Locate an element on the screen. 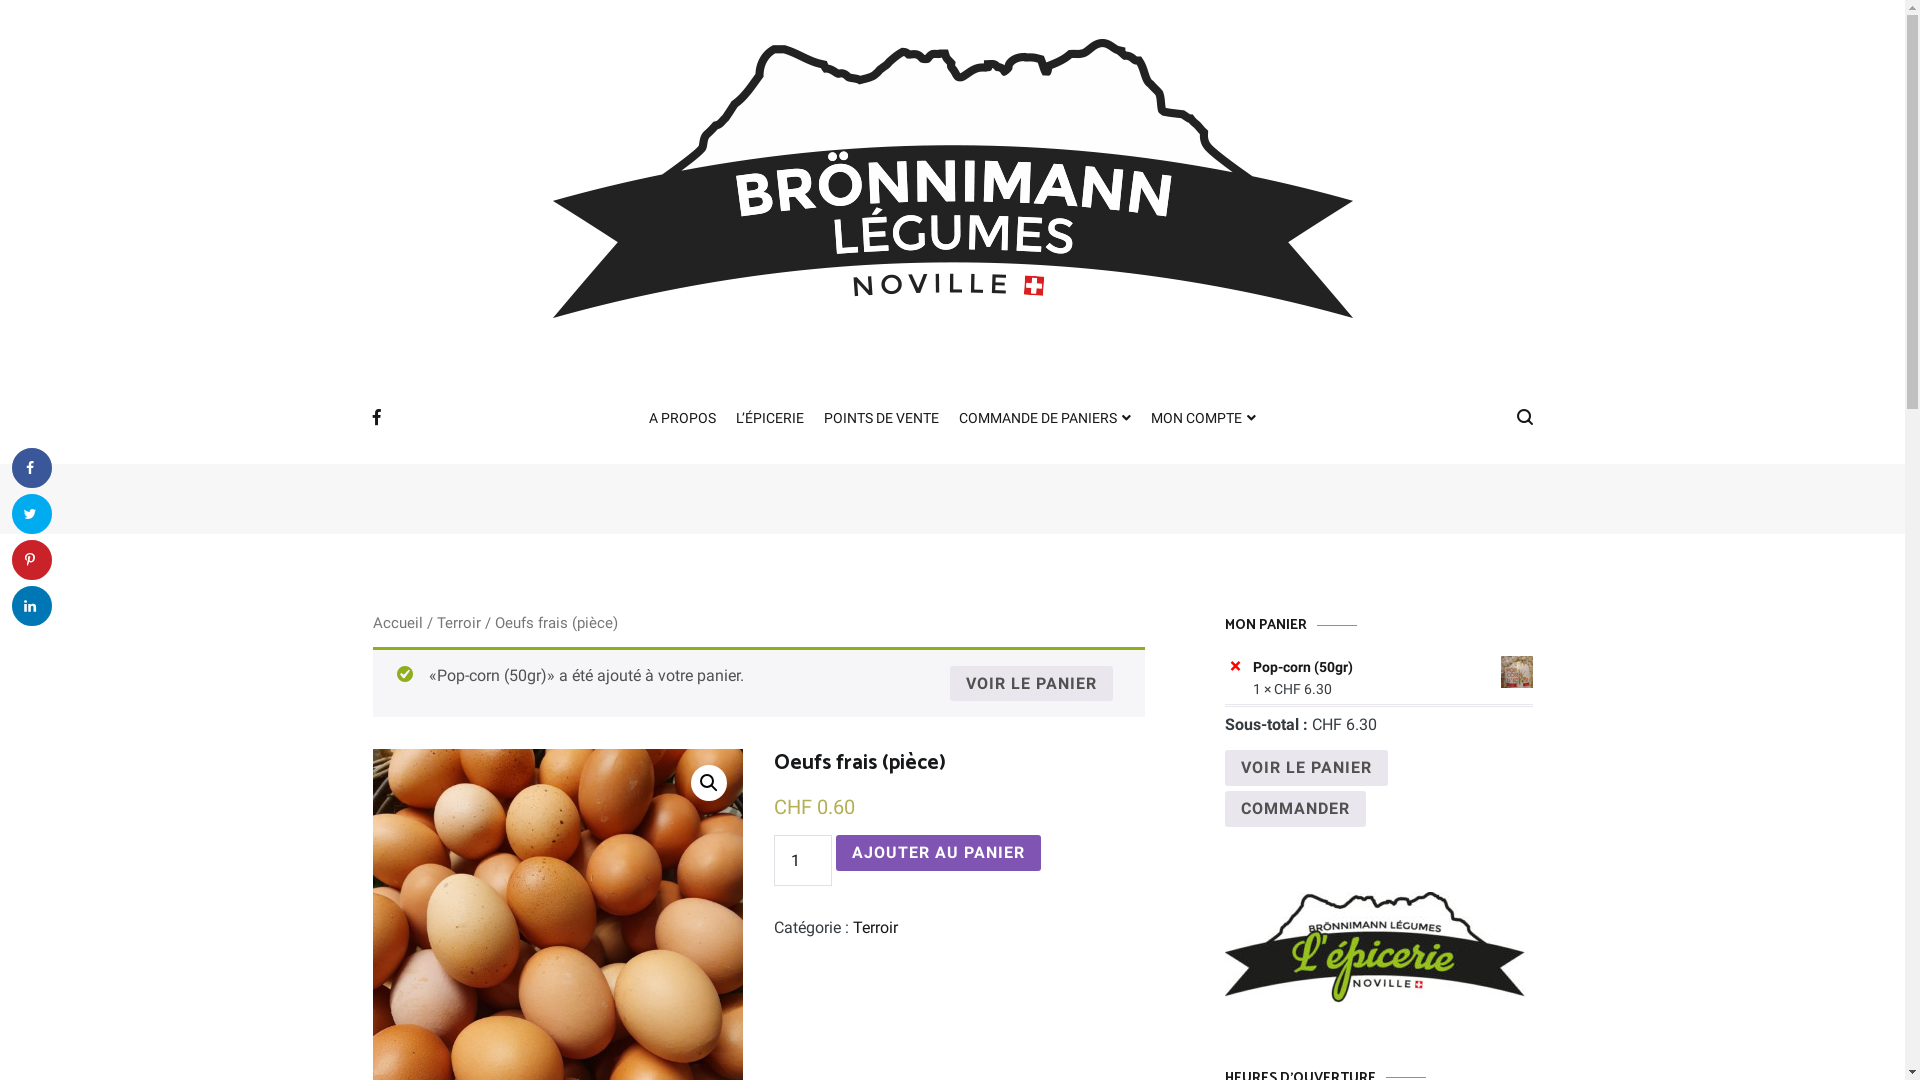 This screenshot has height=1080, width=1920. Pop-corn (50gr) is located at coordinates (1392, 667).